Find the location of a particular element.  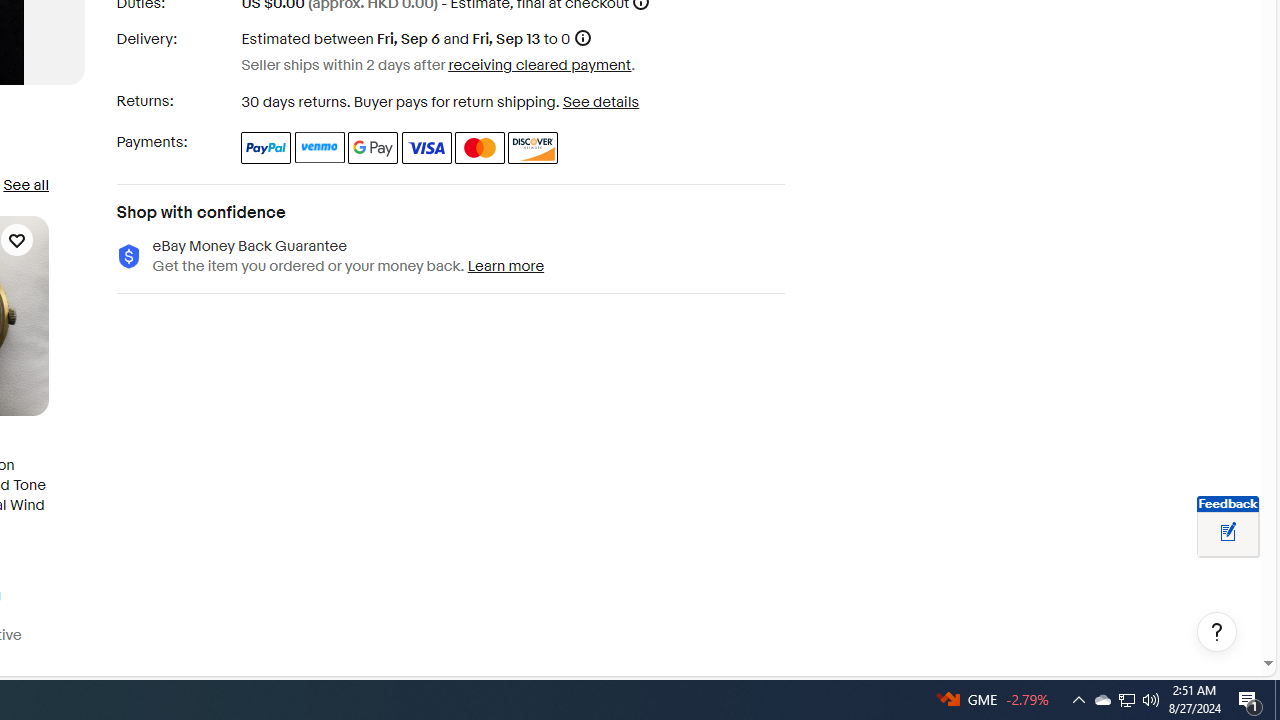

receiving cleared payment is located at coordinates (540, 64).